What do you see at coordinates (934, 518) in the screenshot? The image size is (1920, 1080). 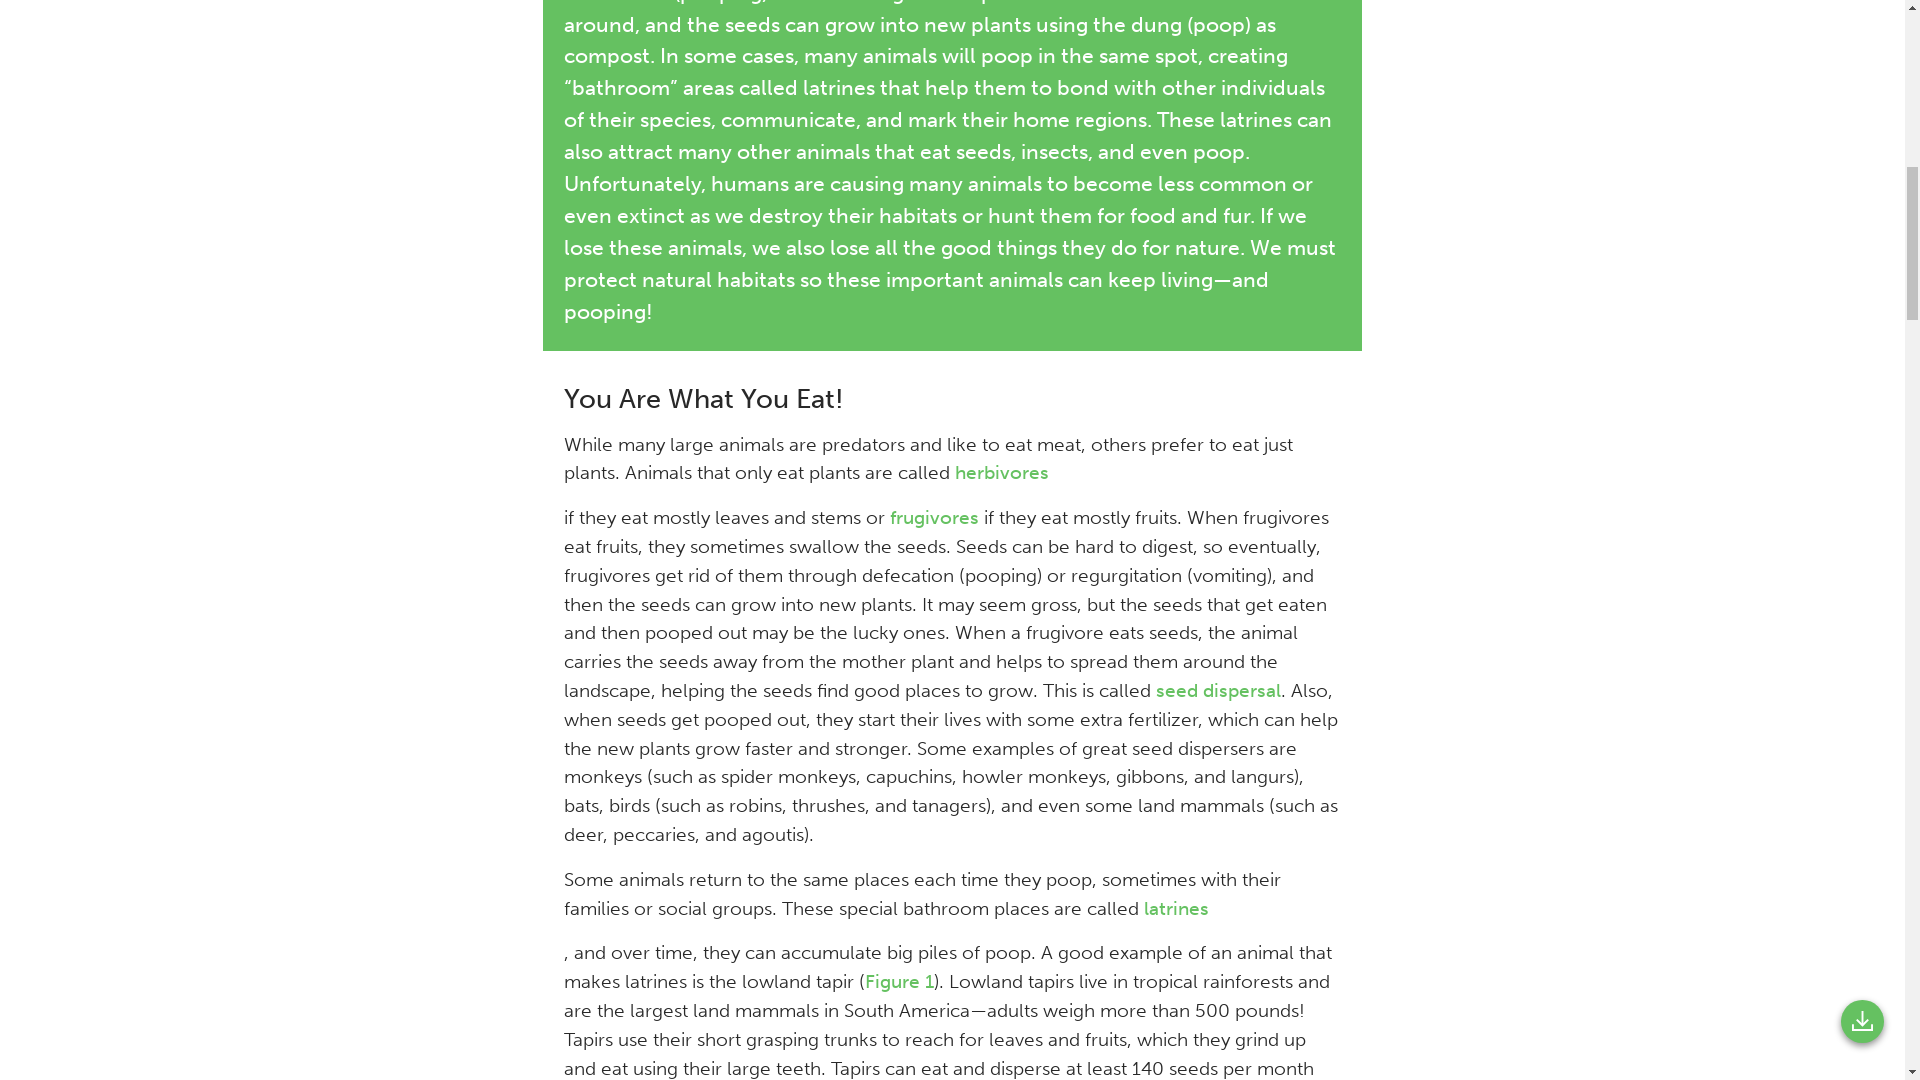 I see `frugivores` at bounding box center [934, 518].